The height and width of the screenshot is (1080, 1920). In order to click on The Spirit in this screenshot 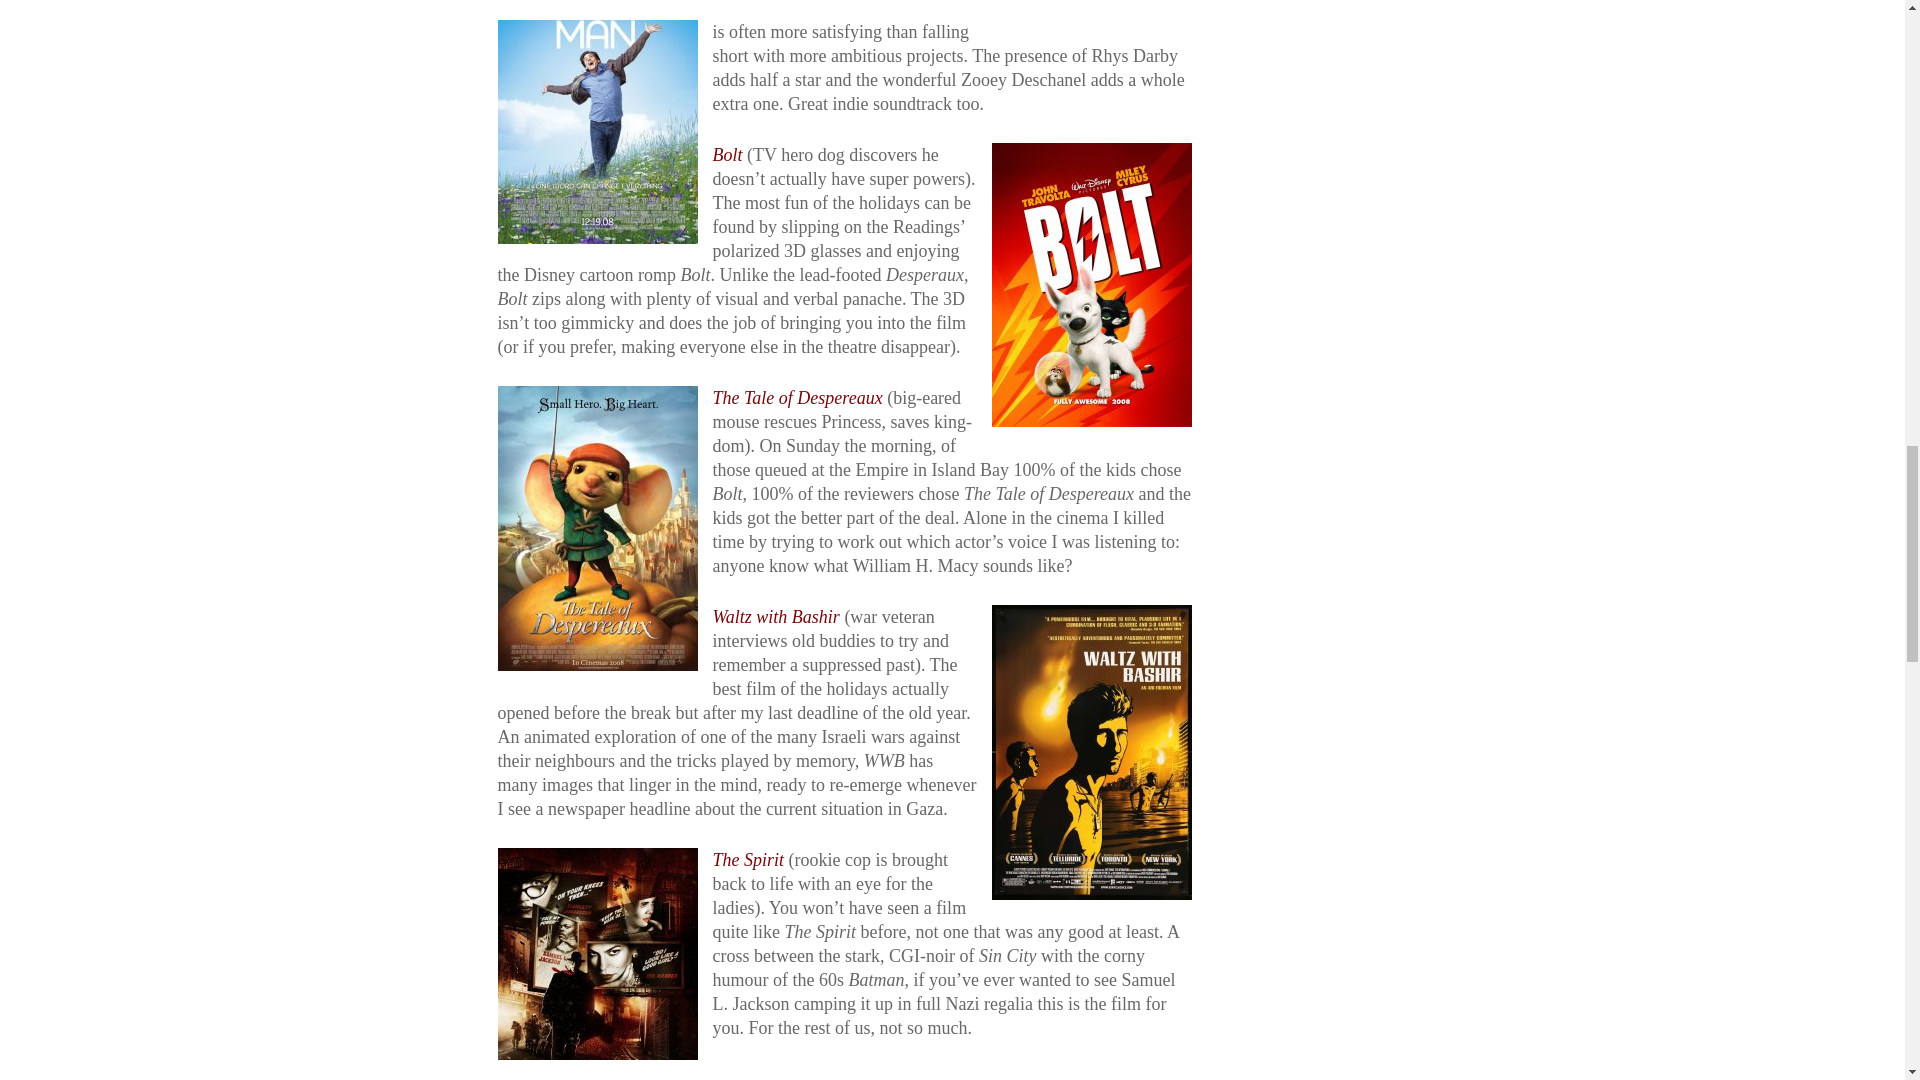, I will do `click(748, 860)`.